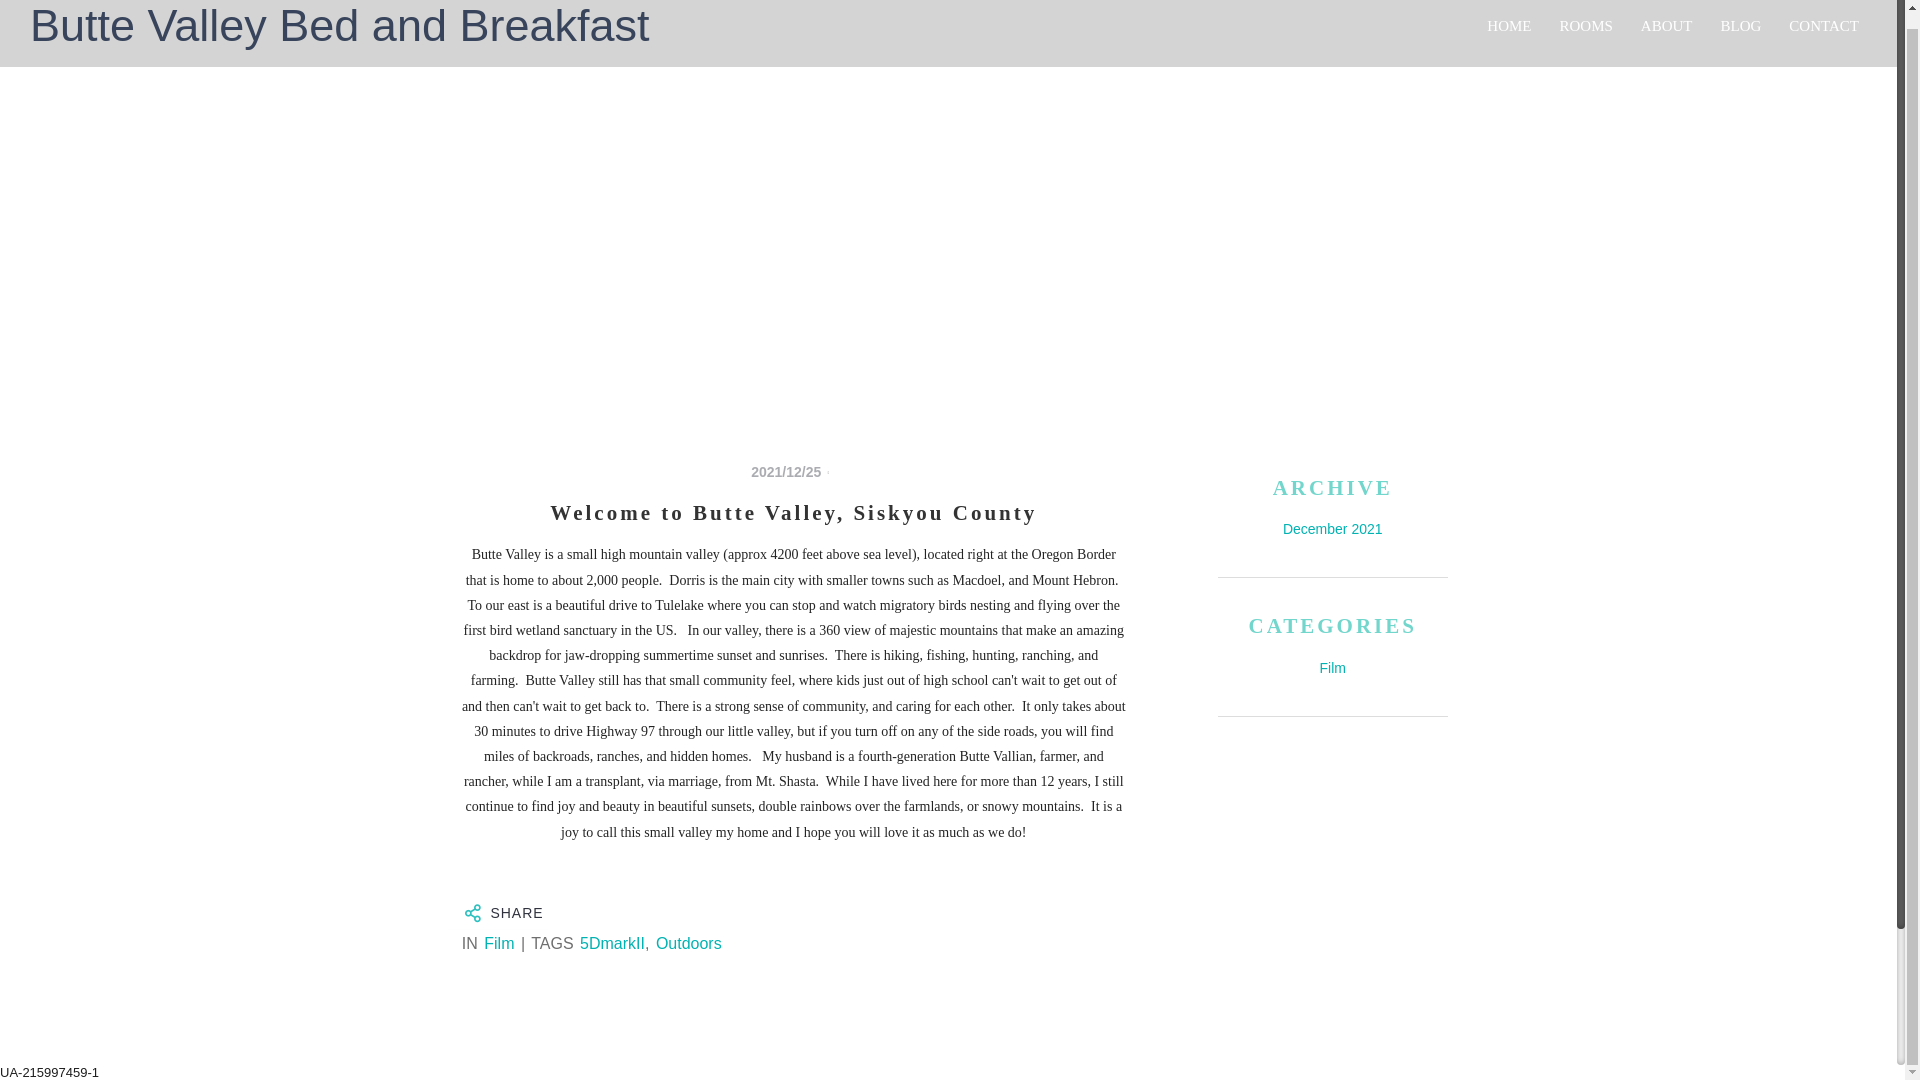  What do you see at coordinates (1332, 668) in the screenshot?
I see `Film` at bounding box center [1332, 668].